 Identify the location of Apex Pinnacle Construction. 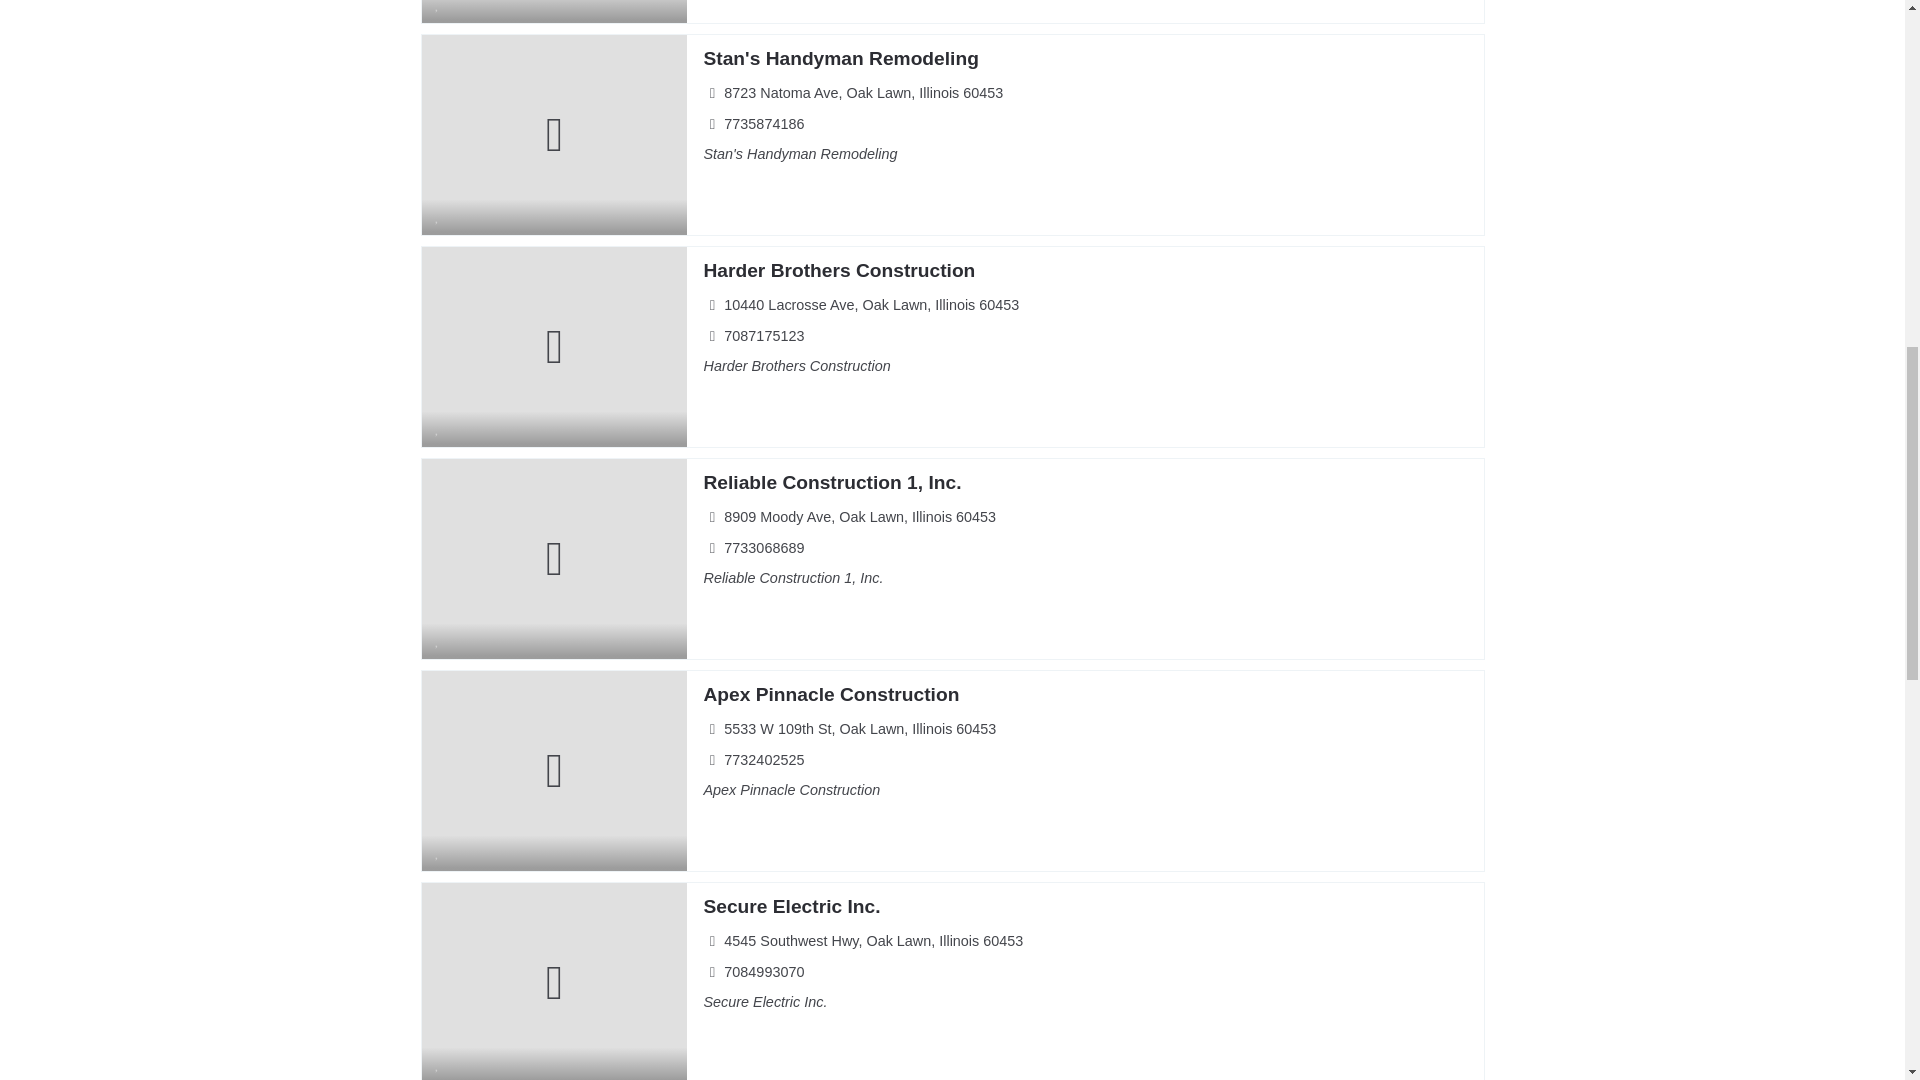
(830, 694).